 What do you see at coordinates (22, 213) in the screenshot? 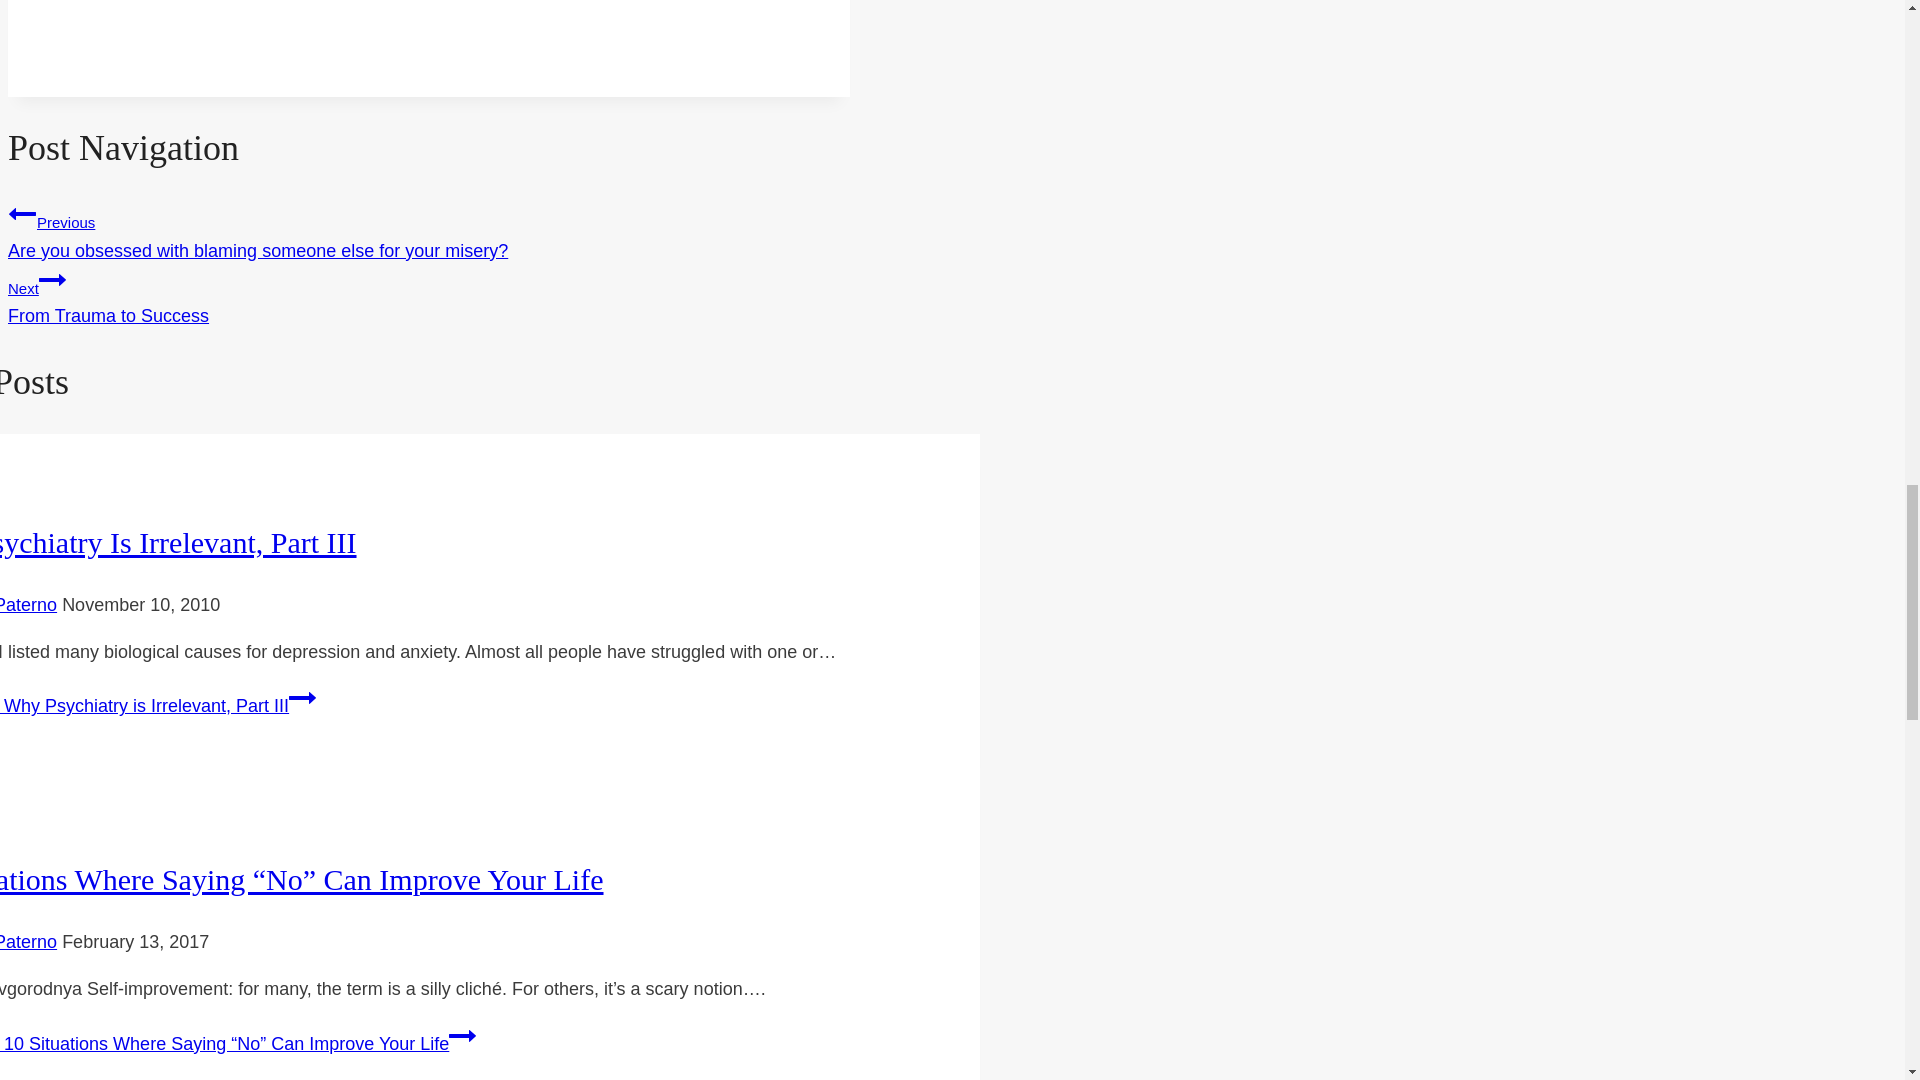
I see `Previous` at bounding box center [22, 213].